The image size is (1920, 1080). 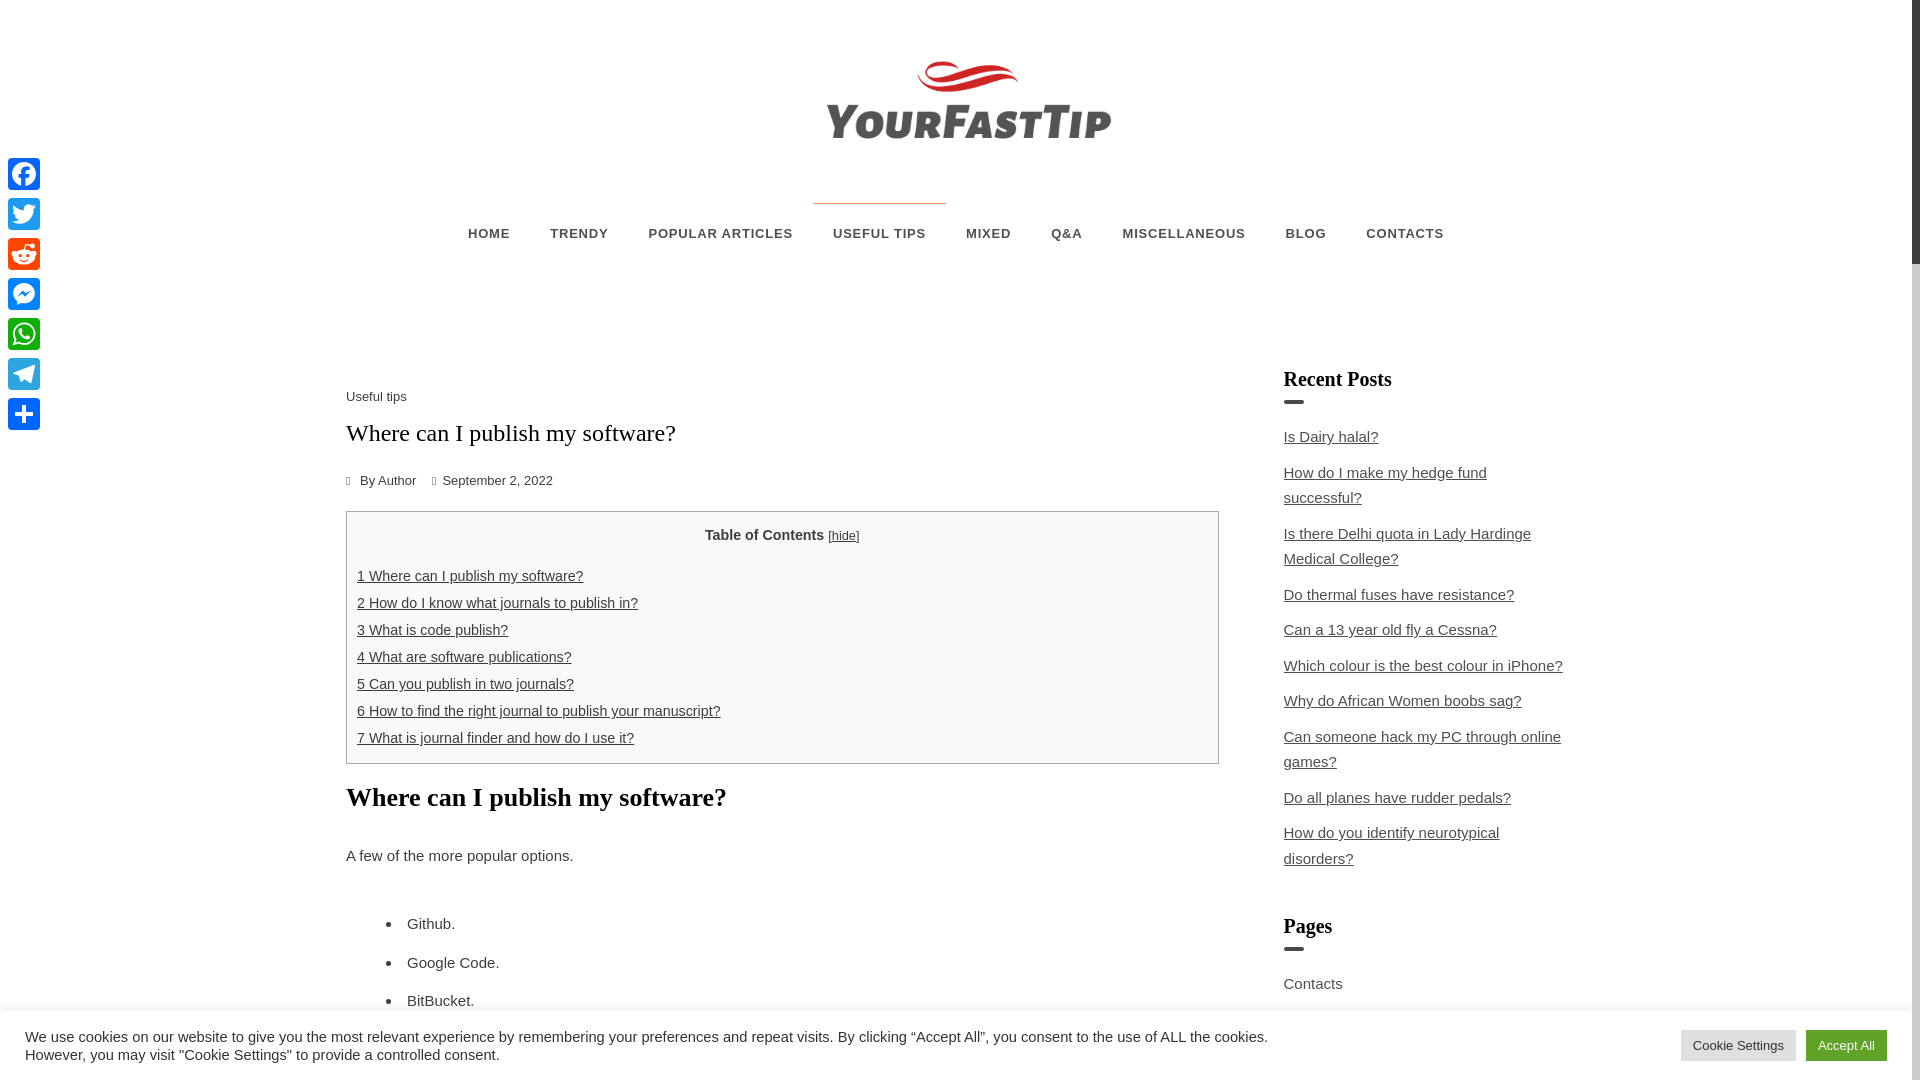 What do you see at coordinates (539, 711) in the screenshot?
I see `6 How to find the right journal to publish your manuscript?` at bounding box center [539, 711].